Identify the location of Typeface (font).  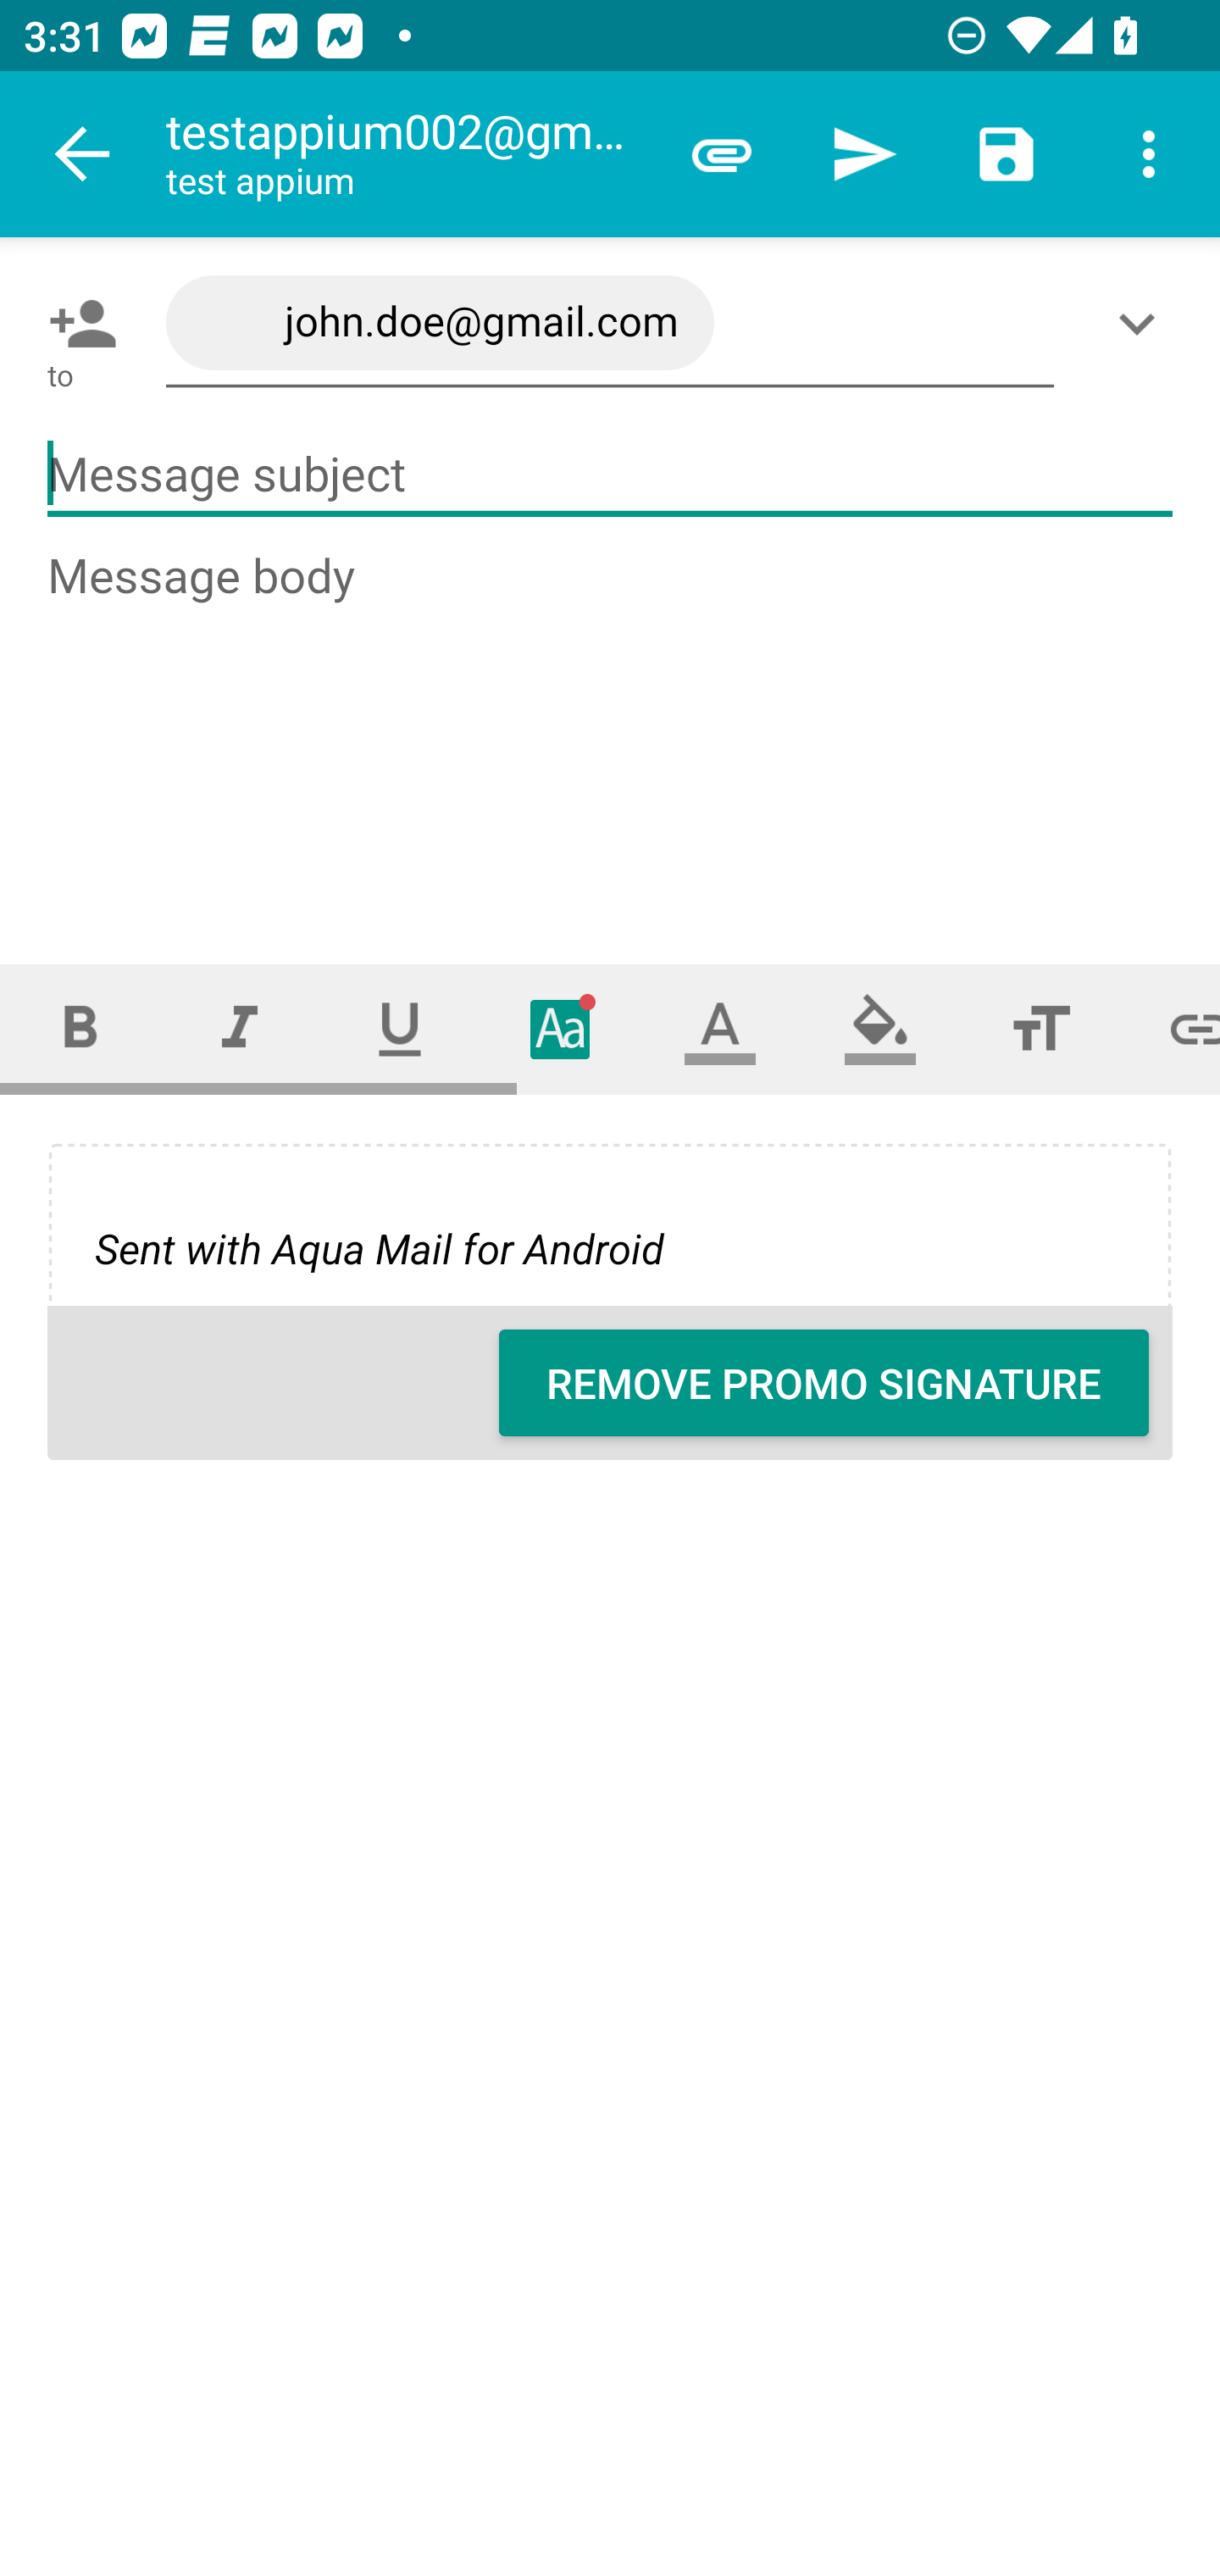
(561, 1029).